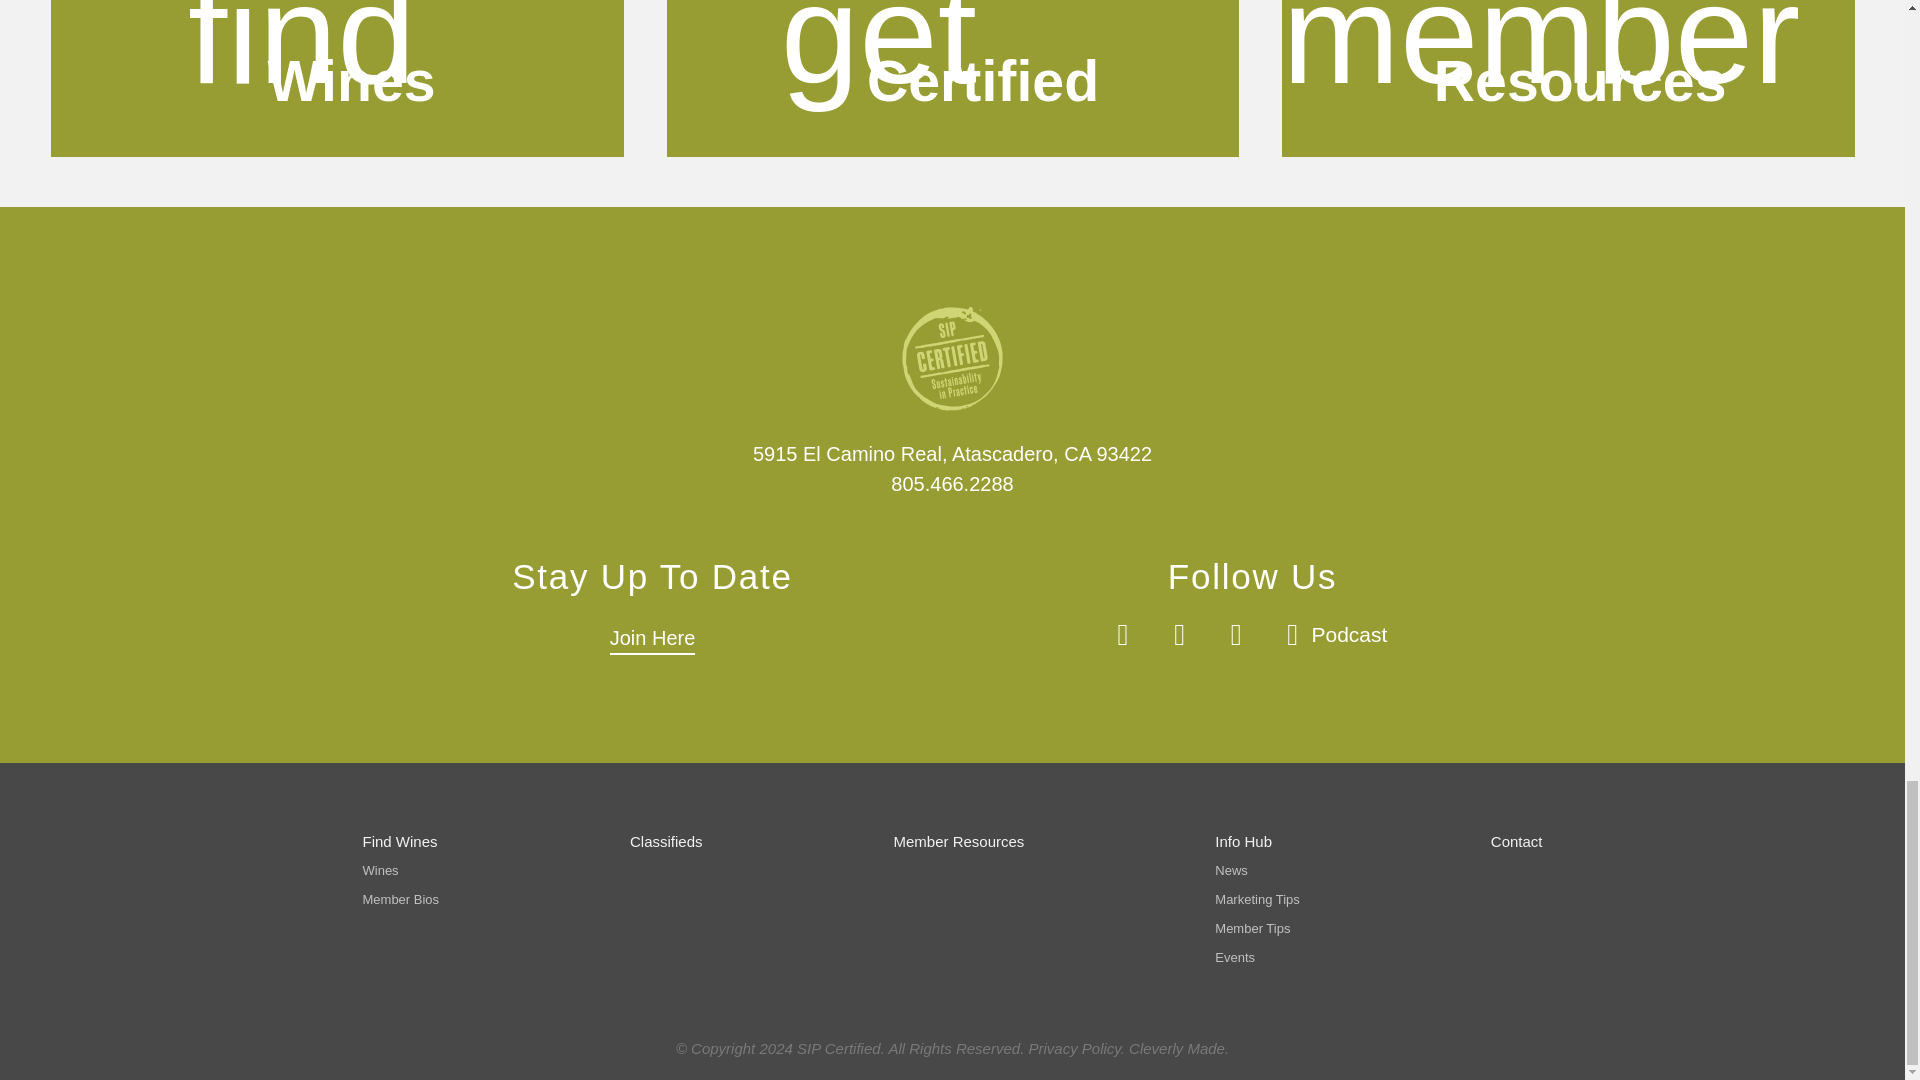 The height and width of the screenshot is (1080, 1920). I want to click on Join Here, so click(380, 870).